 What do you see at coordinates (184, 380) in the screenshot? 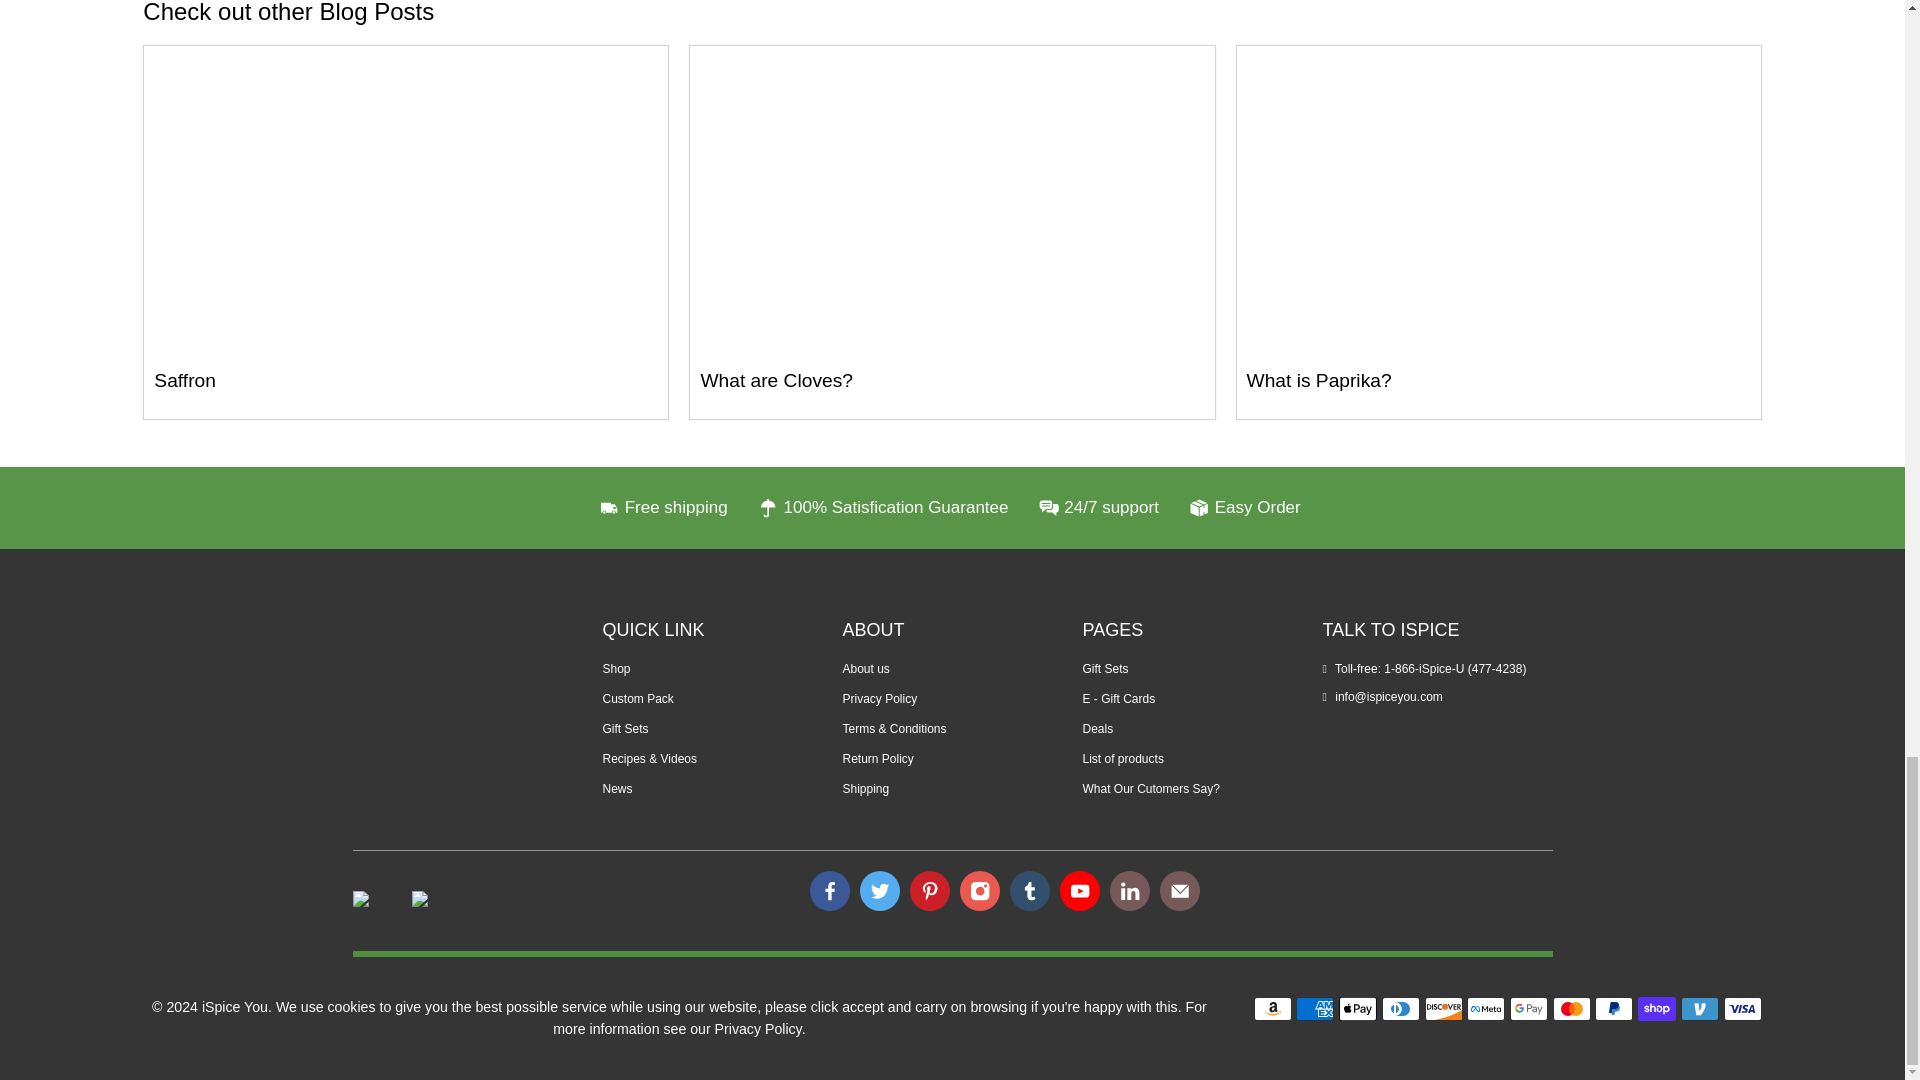
I see `Saffron` at bounding box center [184, 380].